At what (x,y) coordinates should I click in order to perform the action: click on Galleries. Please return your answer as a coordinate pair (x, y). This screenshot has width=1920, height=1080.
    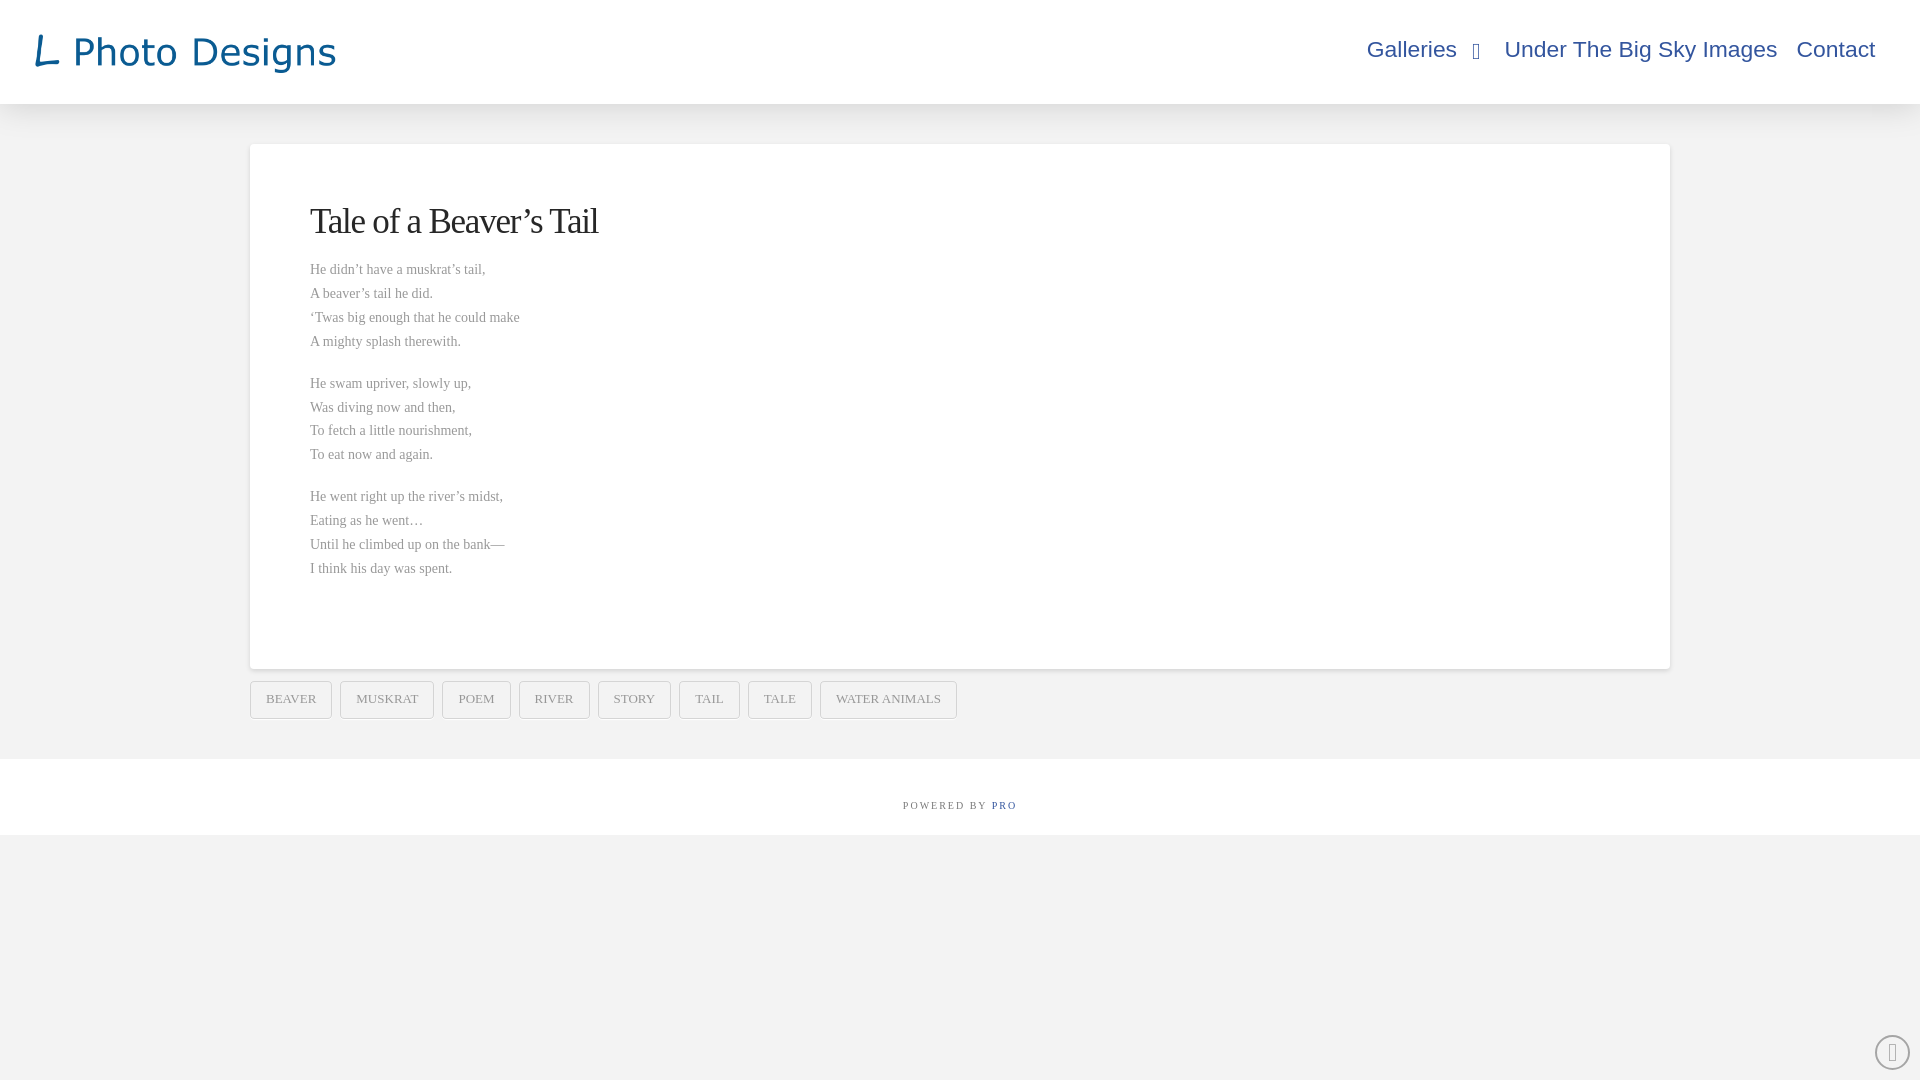
    Looking at the image, I should click on (1426, 52).